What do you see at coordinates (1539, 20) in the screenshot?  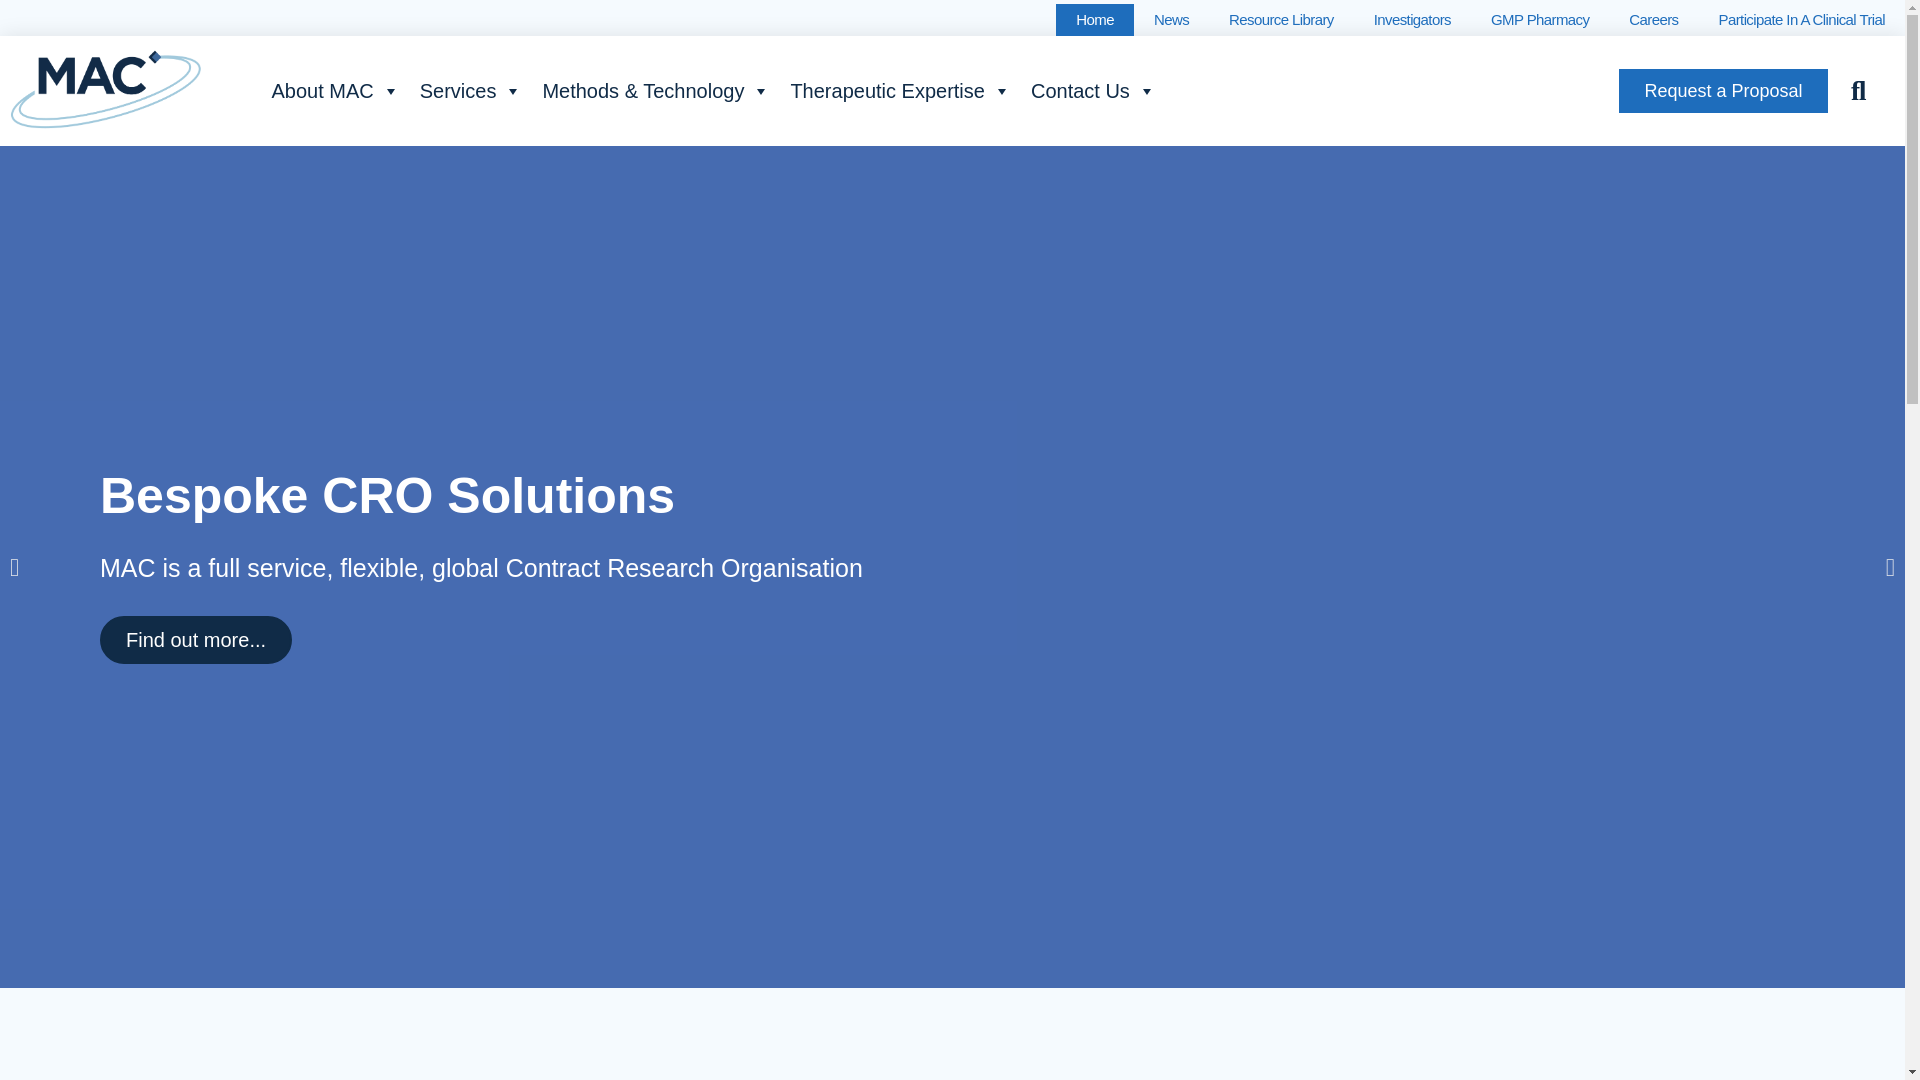 I see `GMP Pharmacy` at bounding box center [1539, 20].